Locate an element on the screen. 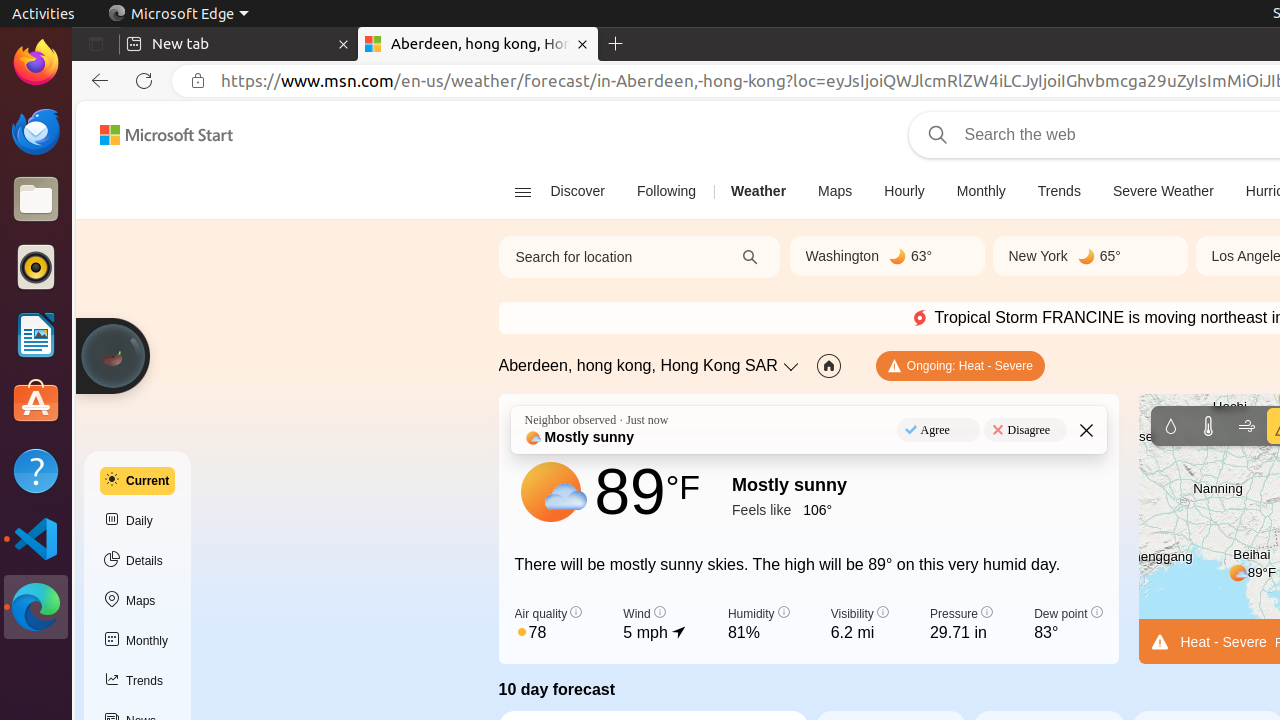  Change location is located at coordinates (793, 366).